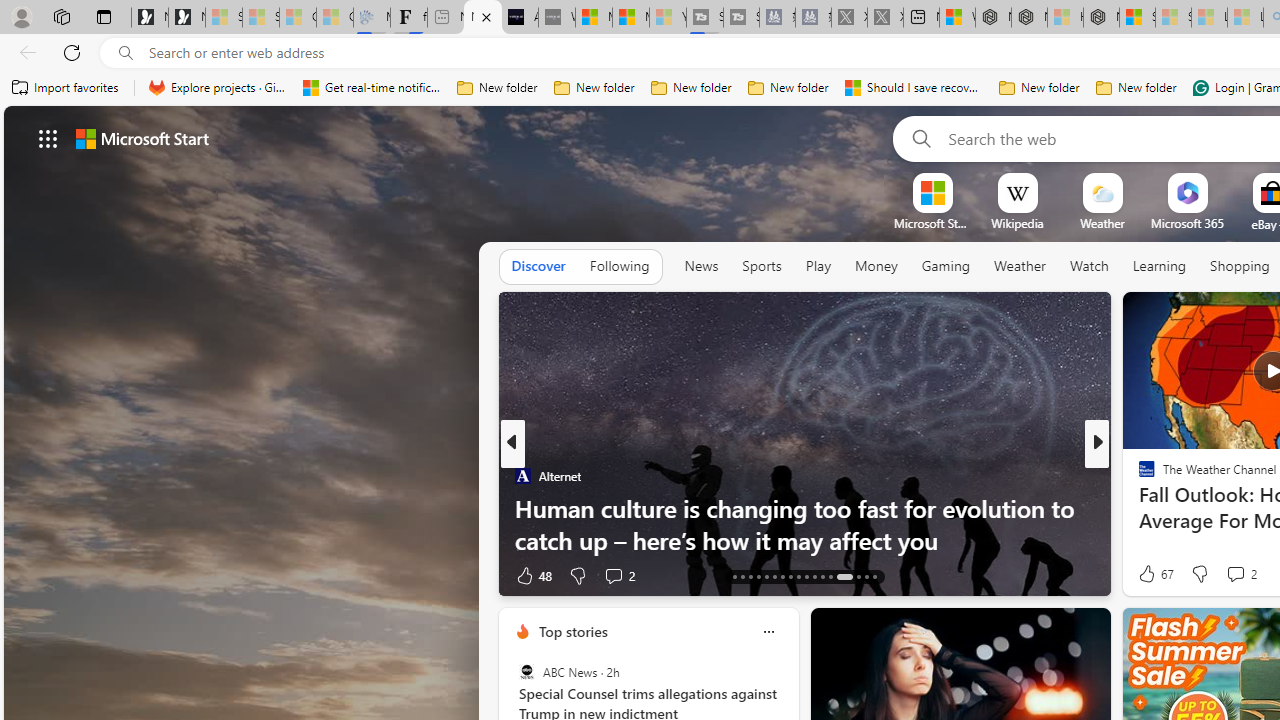 Image resolution: width=1280 pixels, height=720 pixels. I want to click on Start the conversation, so click(1234, 576).